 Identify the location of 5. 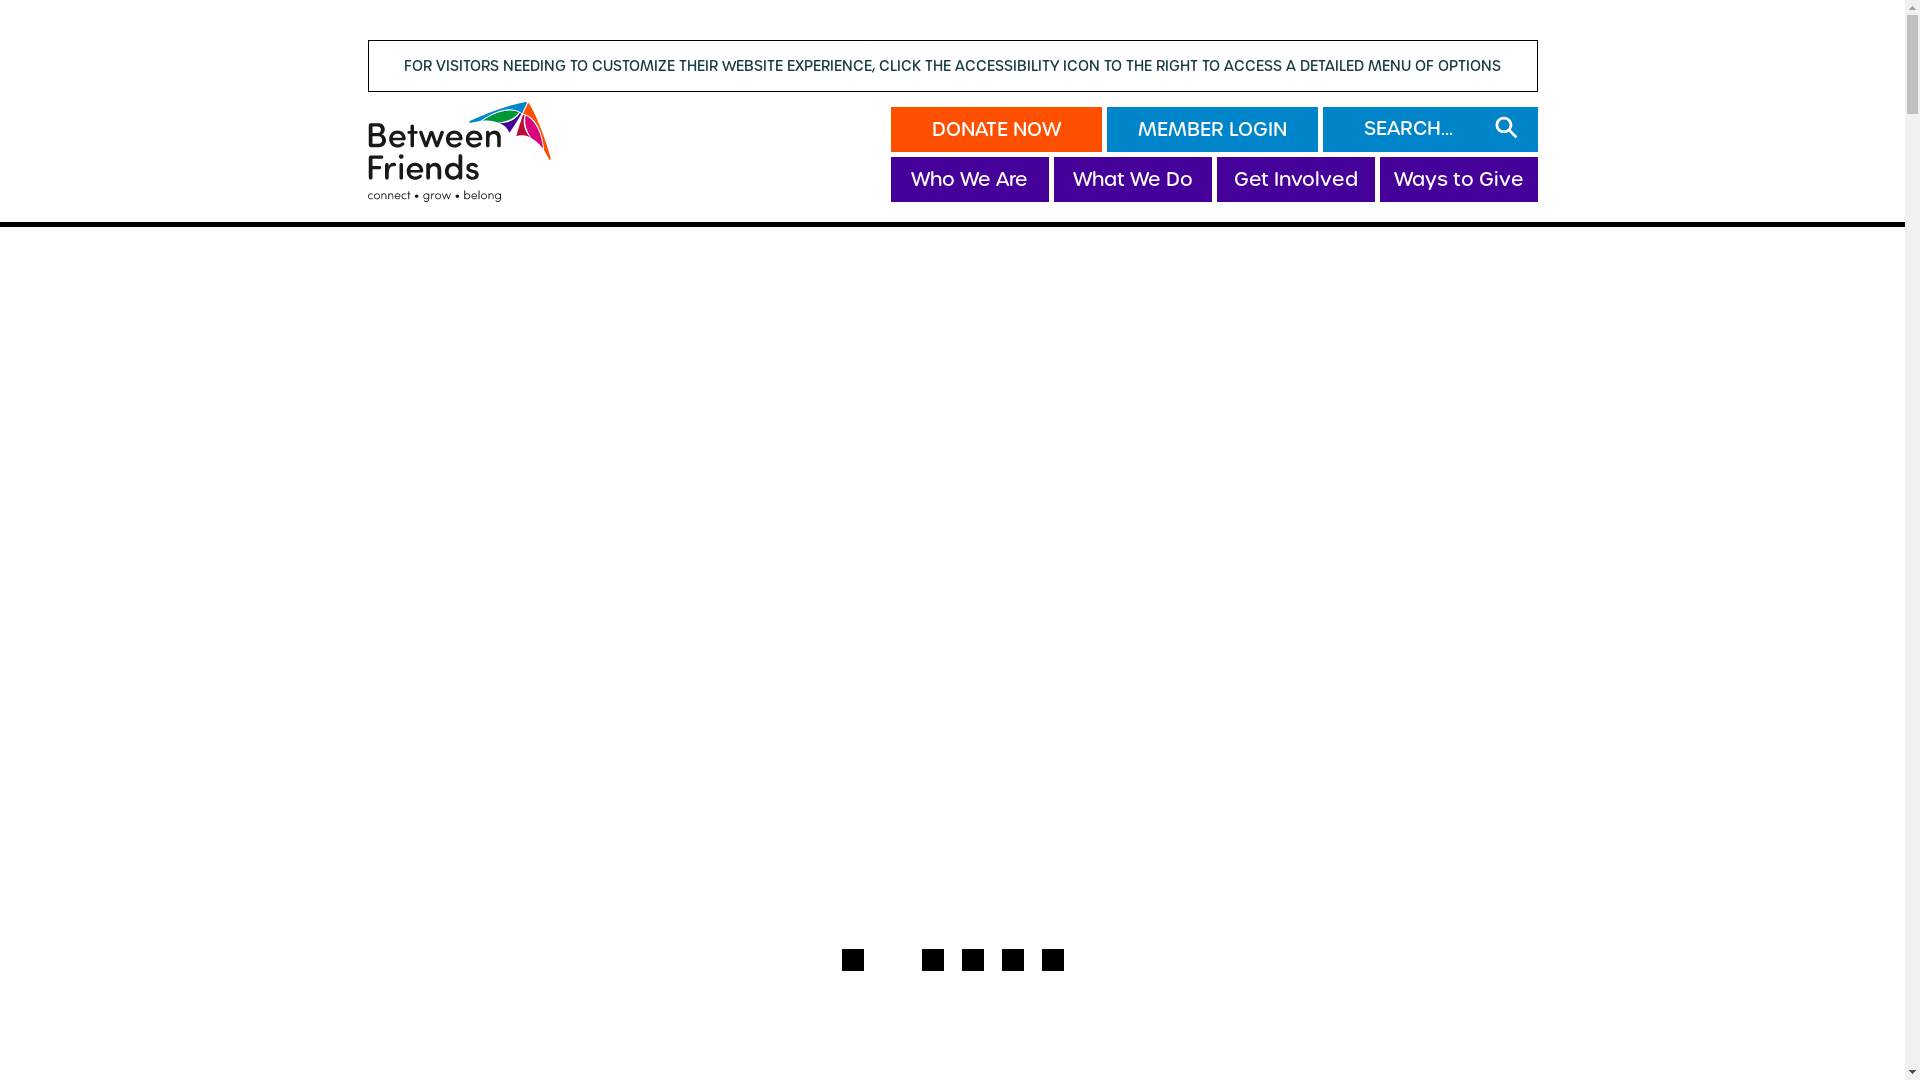
(1013, 960).